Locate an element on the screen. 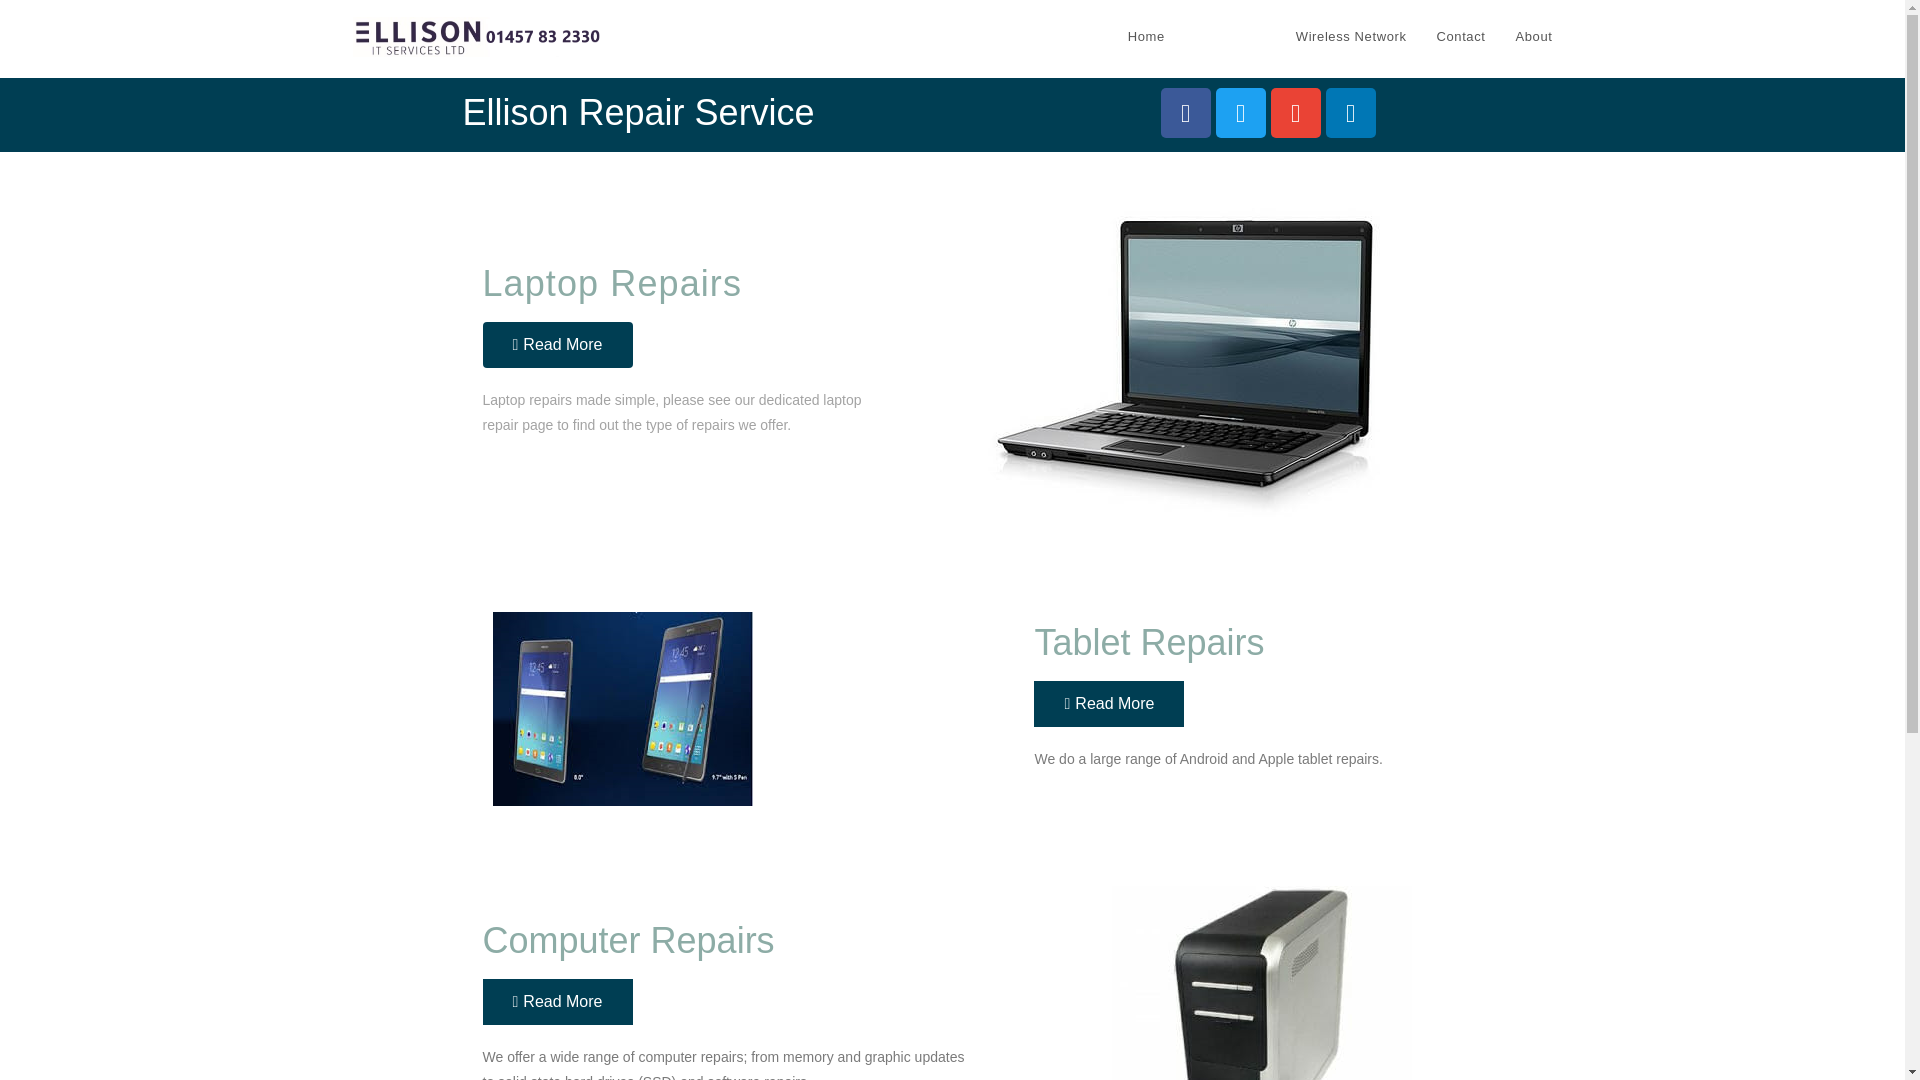 This screenshot has width=1920, height=1080. Services is located at coordinates (1230, 37).